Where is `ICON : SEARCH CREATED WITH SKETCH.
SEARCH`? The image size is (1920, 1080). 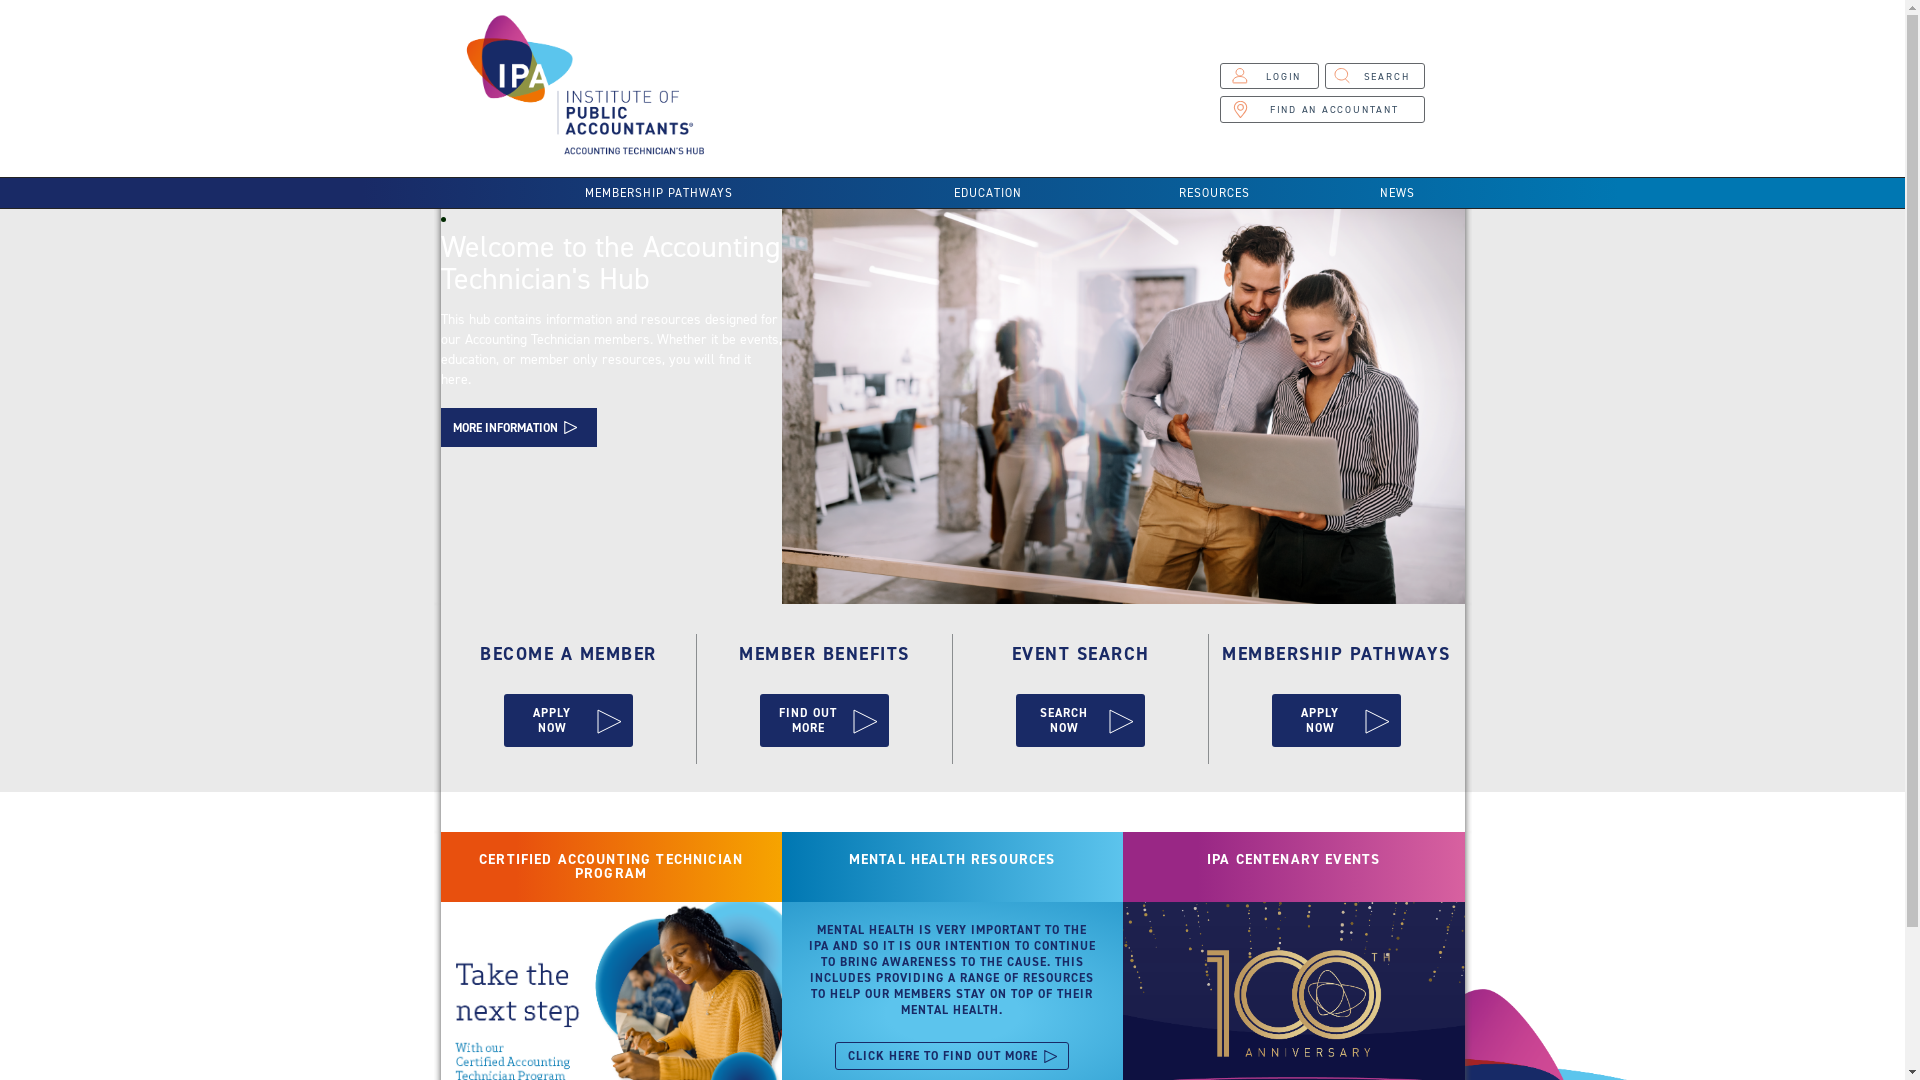 ICON : SEARCH CREATED WITH SKETCH.
SEARCH is located at coordinates (1375, 76).